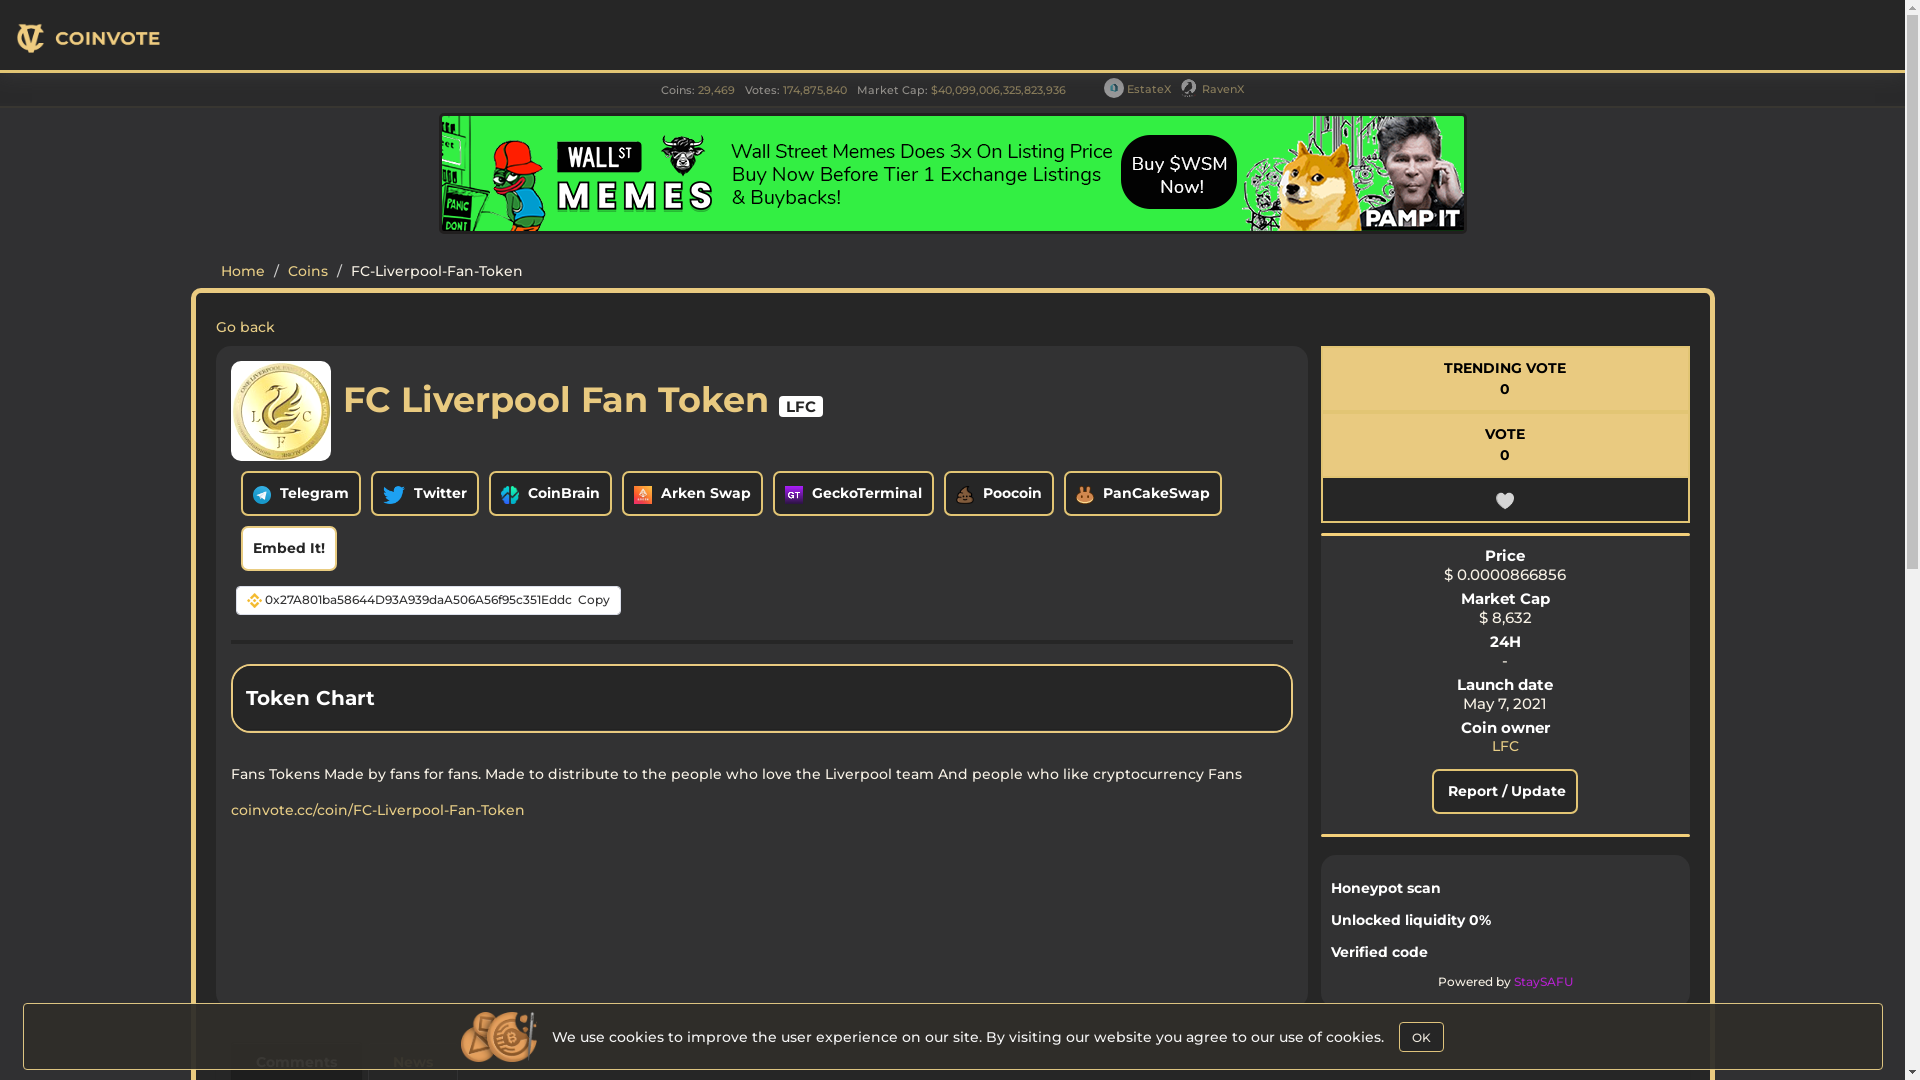  What do you see at coordinates (1212, 89) in the screenshot?
I see `RavenX` at bounding box center [1212, 89].